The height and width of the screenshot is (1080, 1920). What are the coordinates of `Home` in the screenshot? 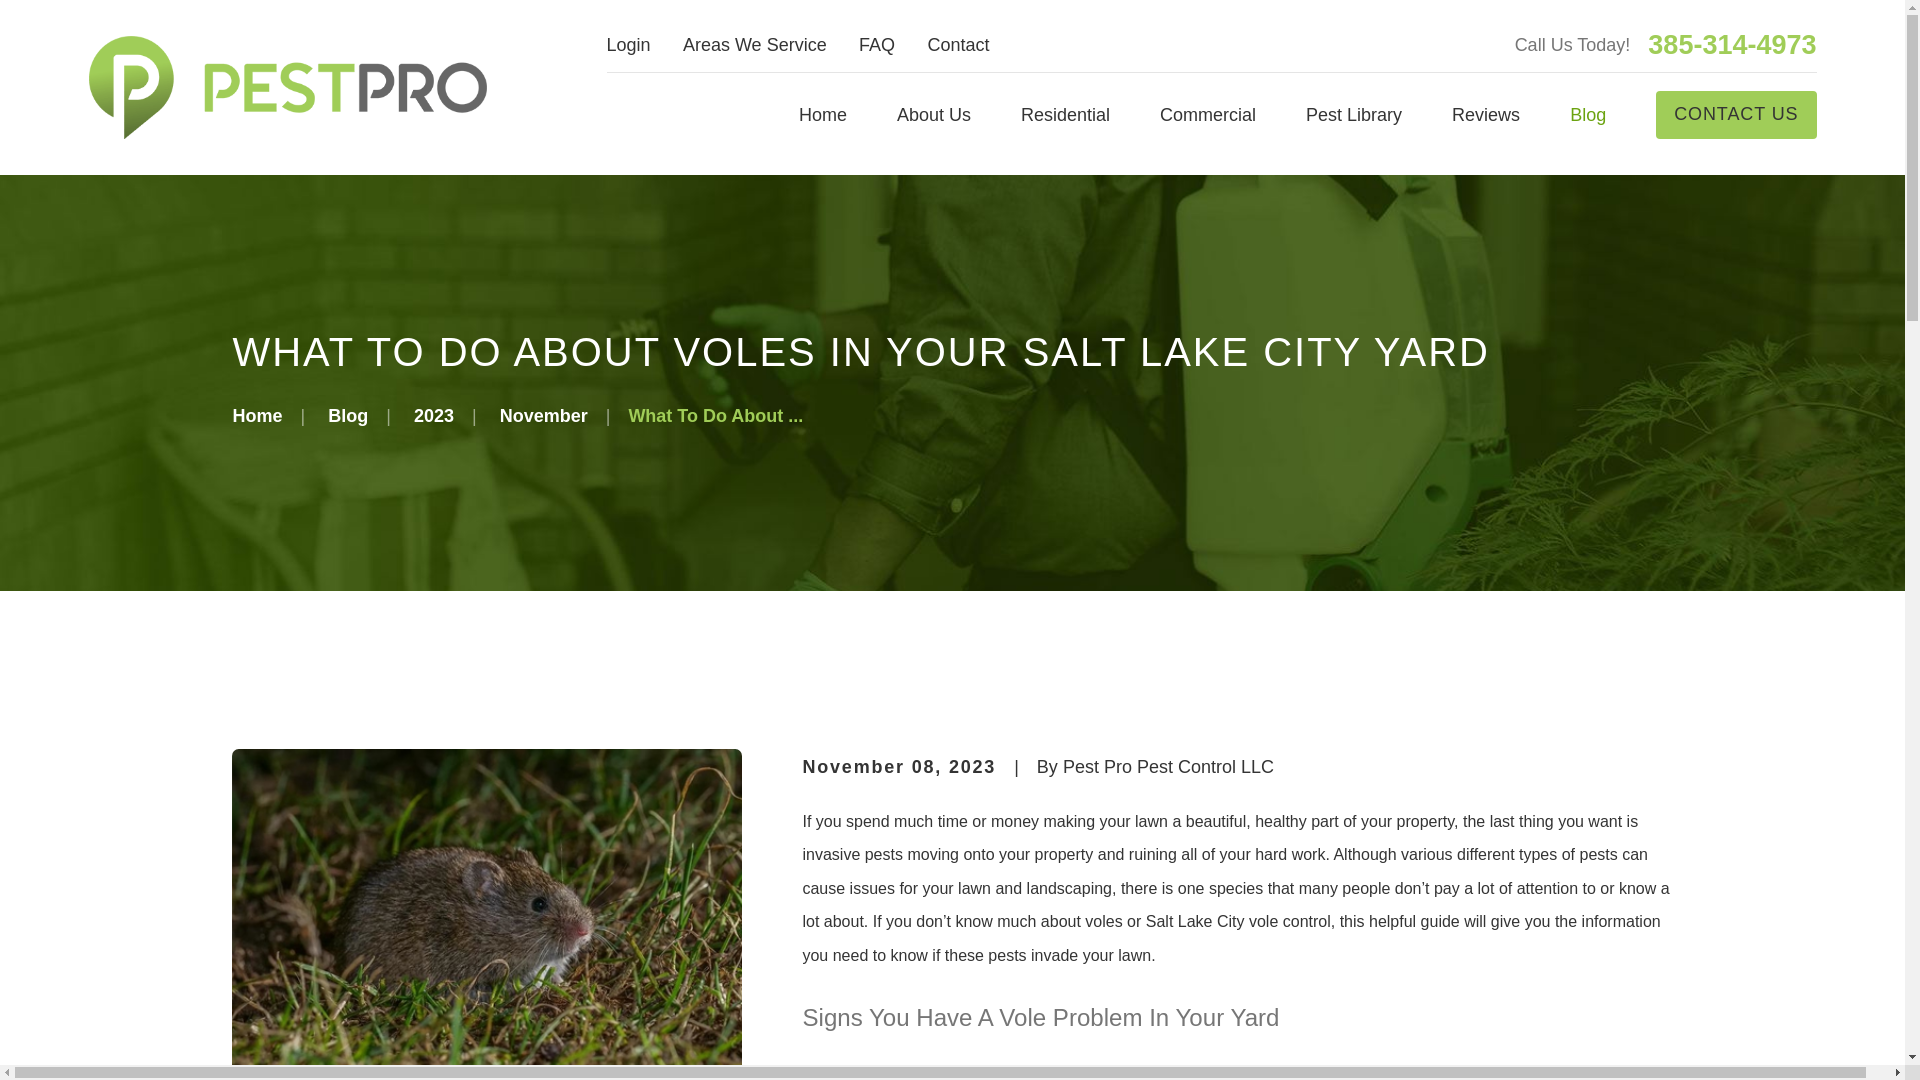 It's located at (286, 87).